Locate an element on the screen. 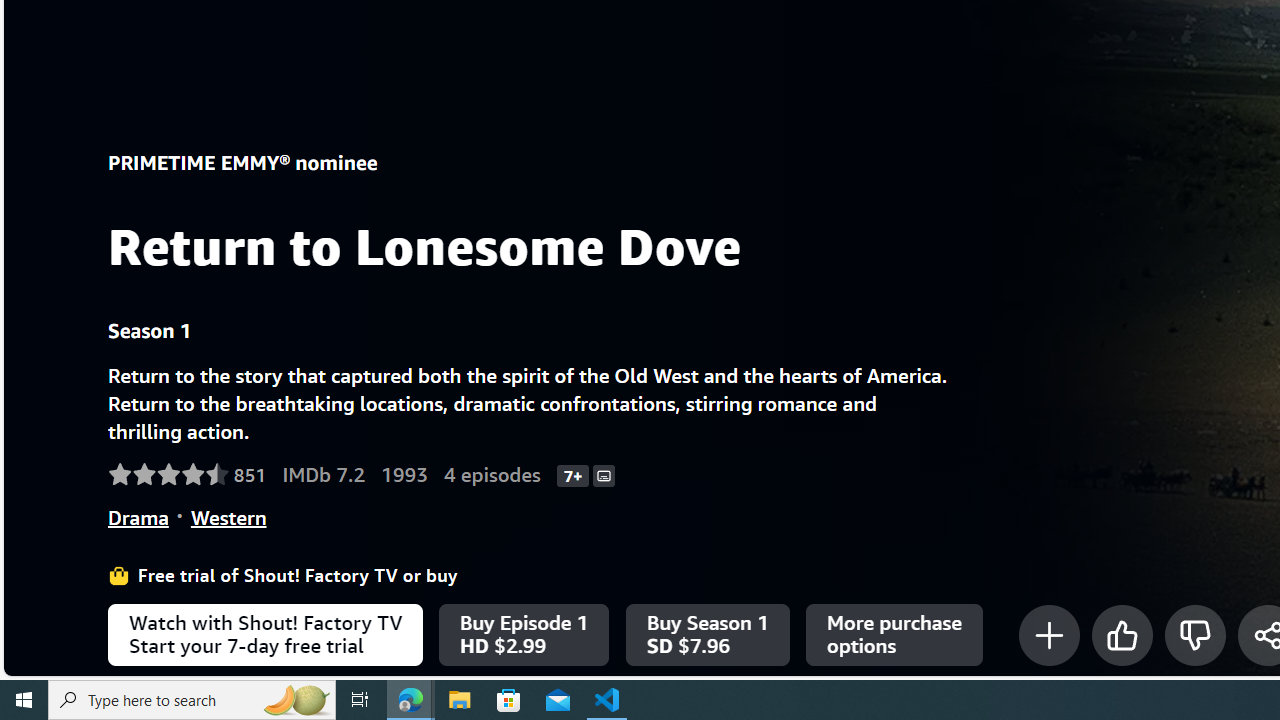  Add to Watchlist is located at coordinates (1048, 635).